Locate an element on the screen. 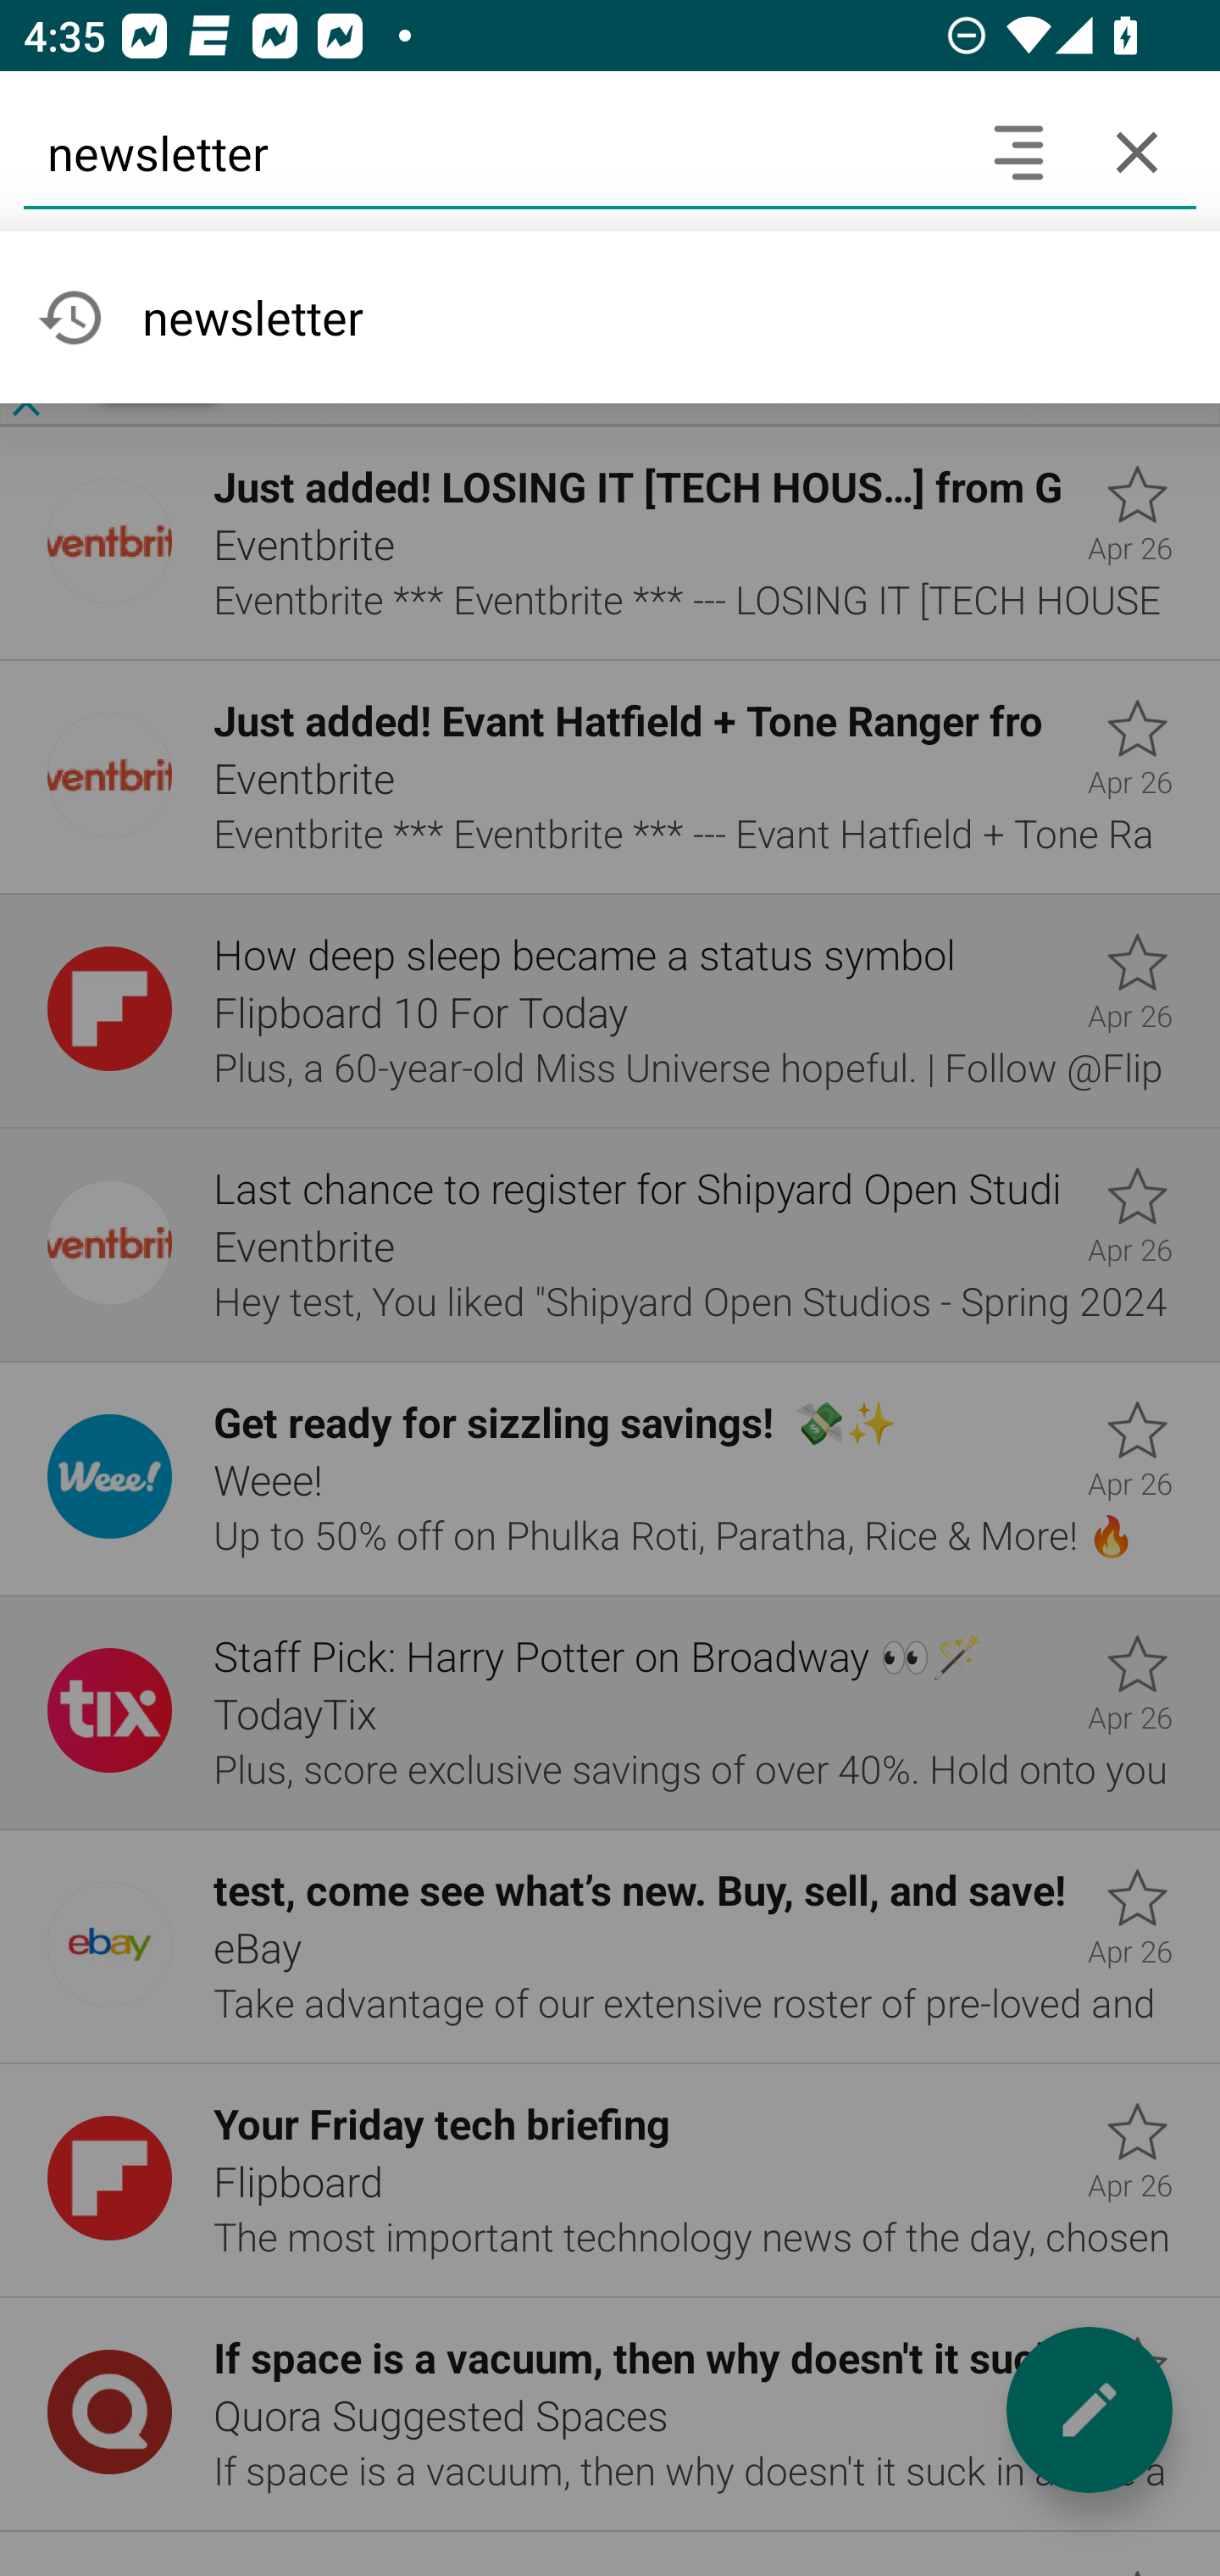 The width and height of the screenshot is (1220, 2576). Search headers and text is located at coordinates (1018, 152).